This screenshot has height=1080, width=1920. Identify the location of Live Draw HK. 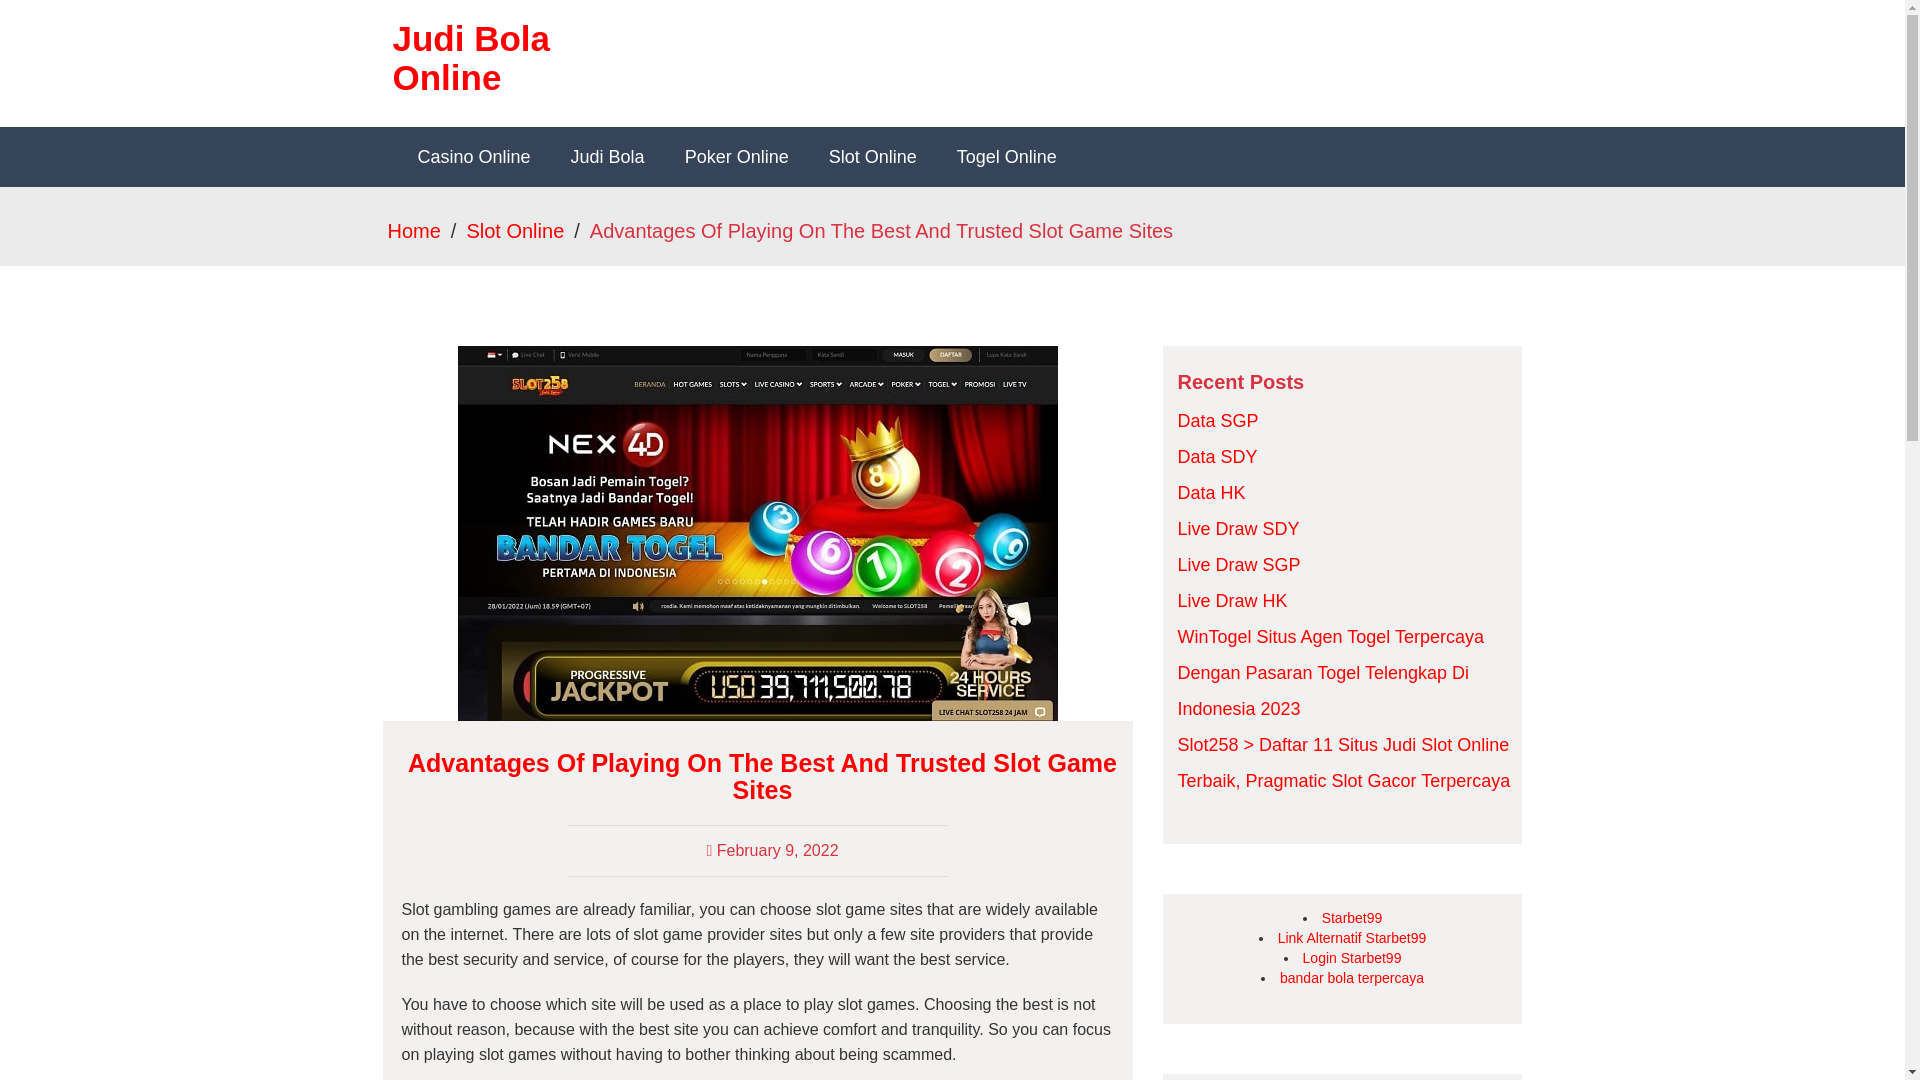
(1233, 600).